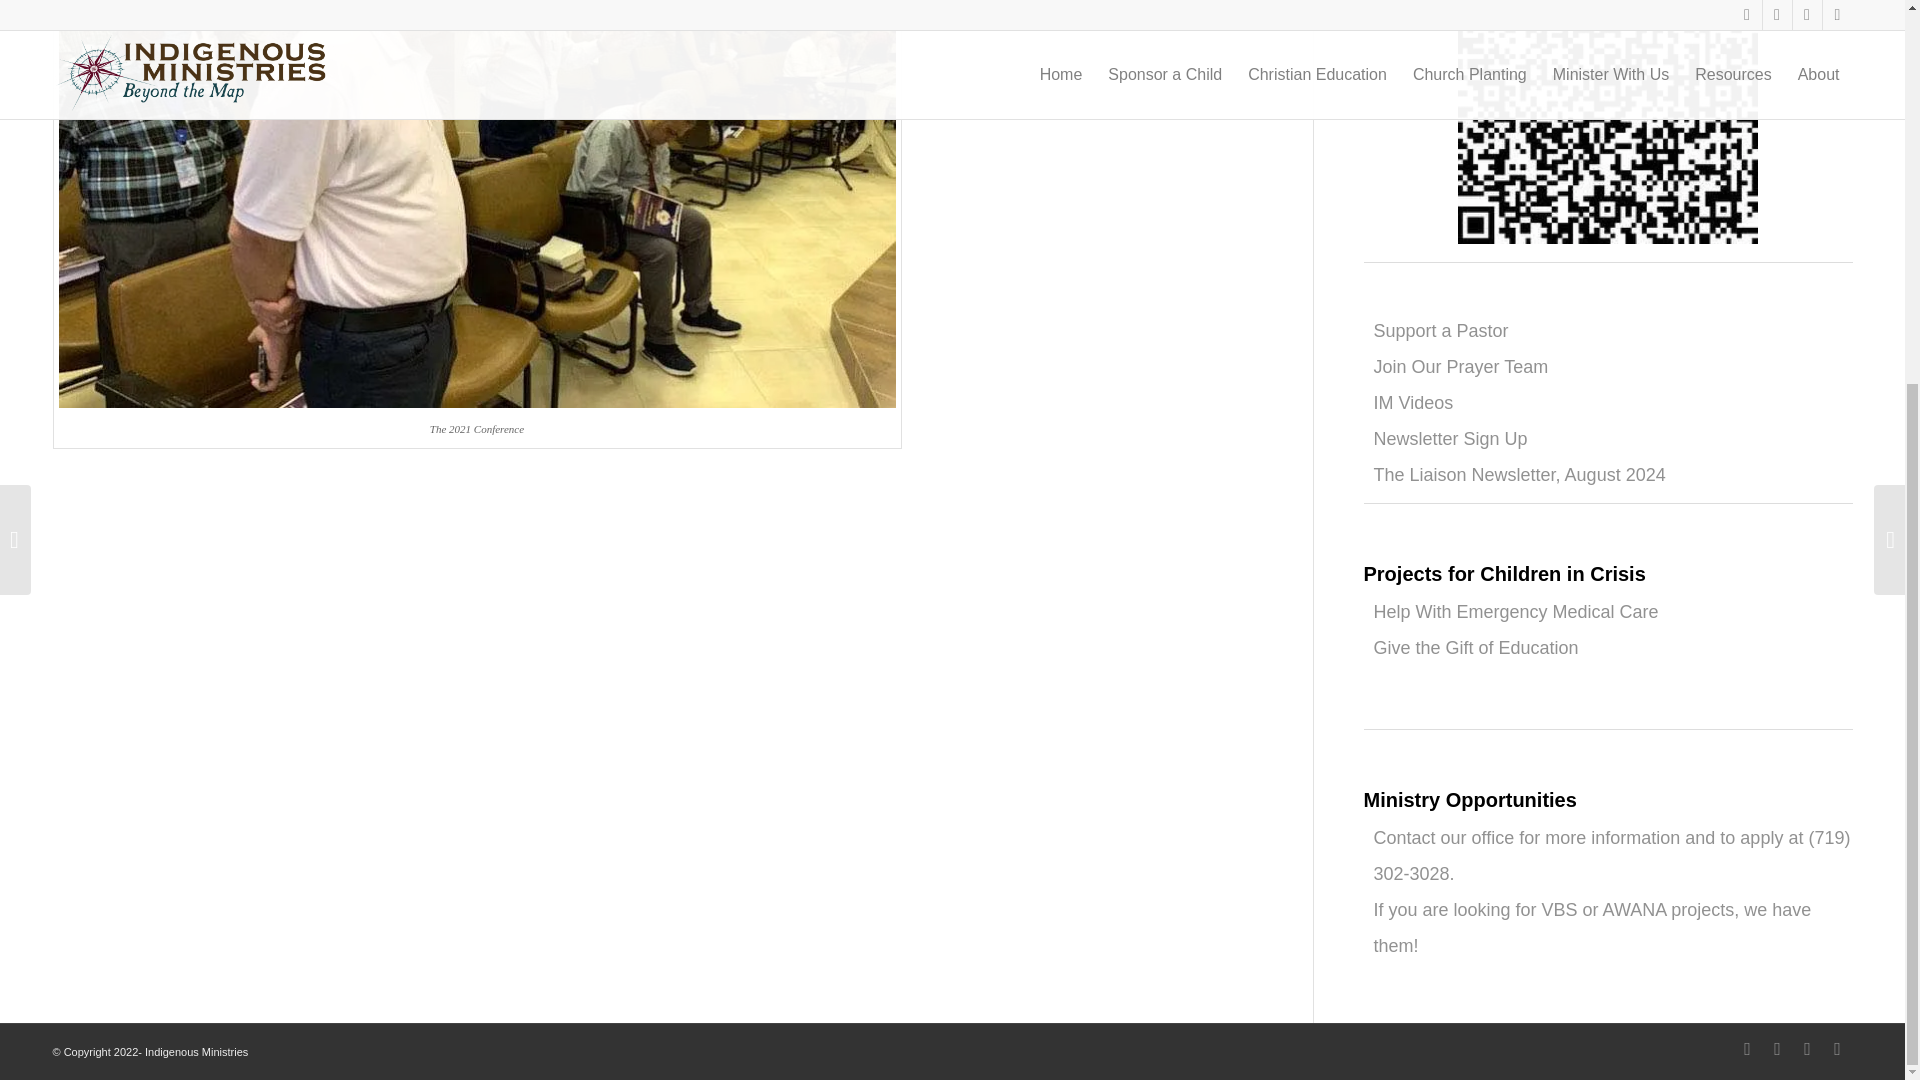 This screenshot has width=1920, height=1080. What do you see at coordinates (1414, 402) in the screenshot?
I see `IM Videos` at bounding box center [1414, 402].